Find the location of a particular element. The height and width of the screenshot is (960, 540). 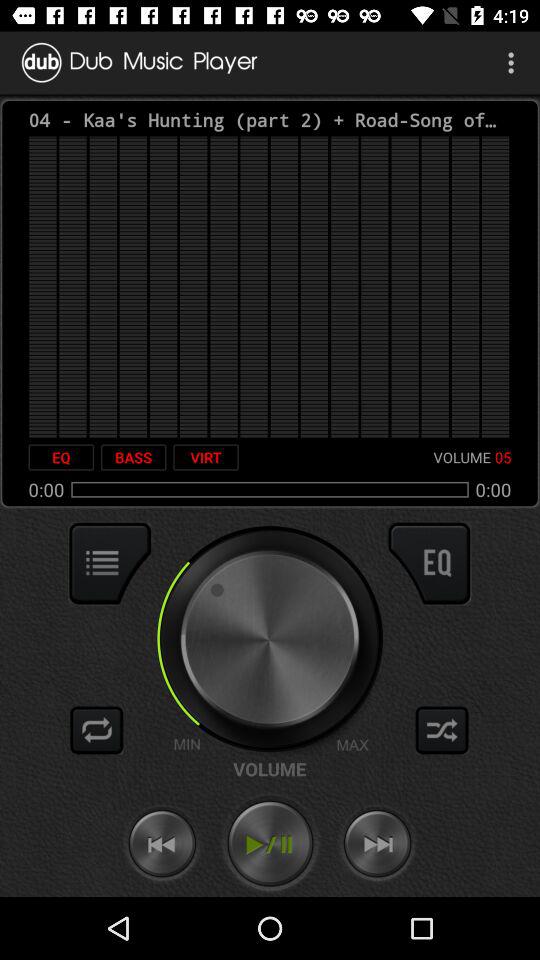

select the icon next to   eq   item is located at coordinates (133, 457).